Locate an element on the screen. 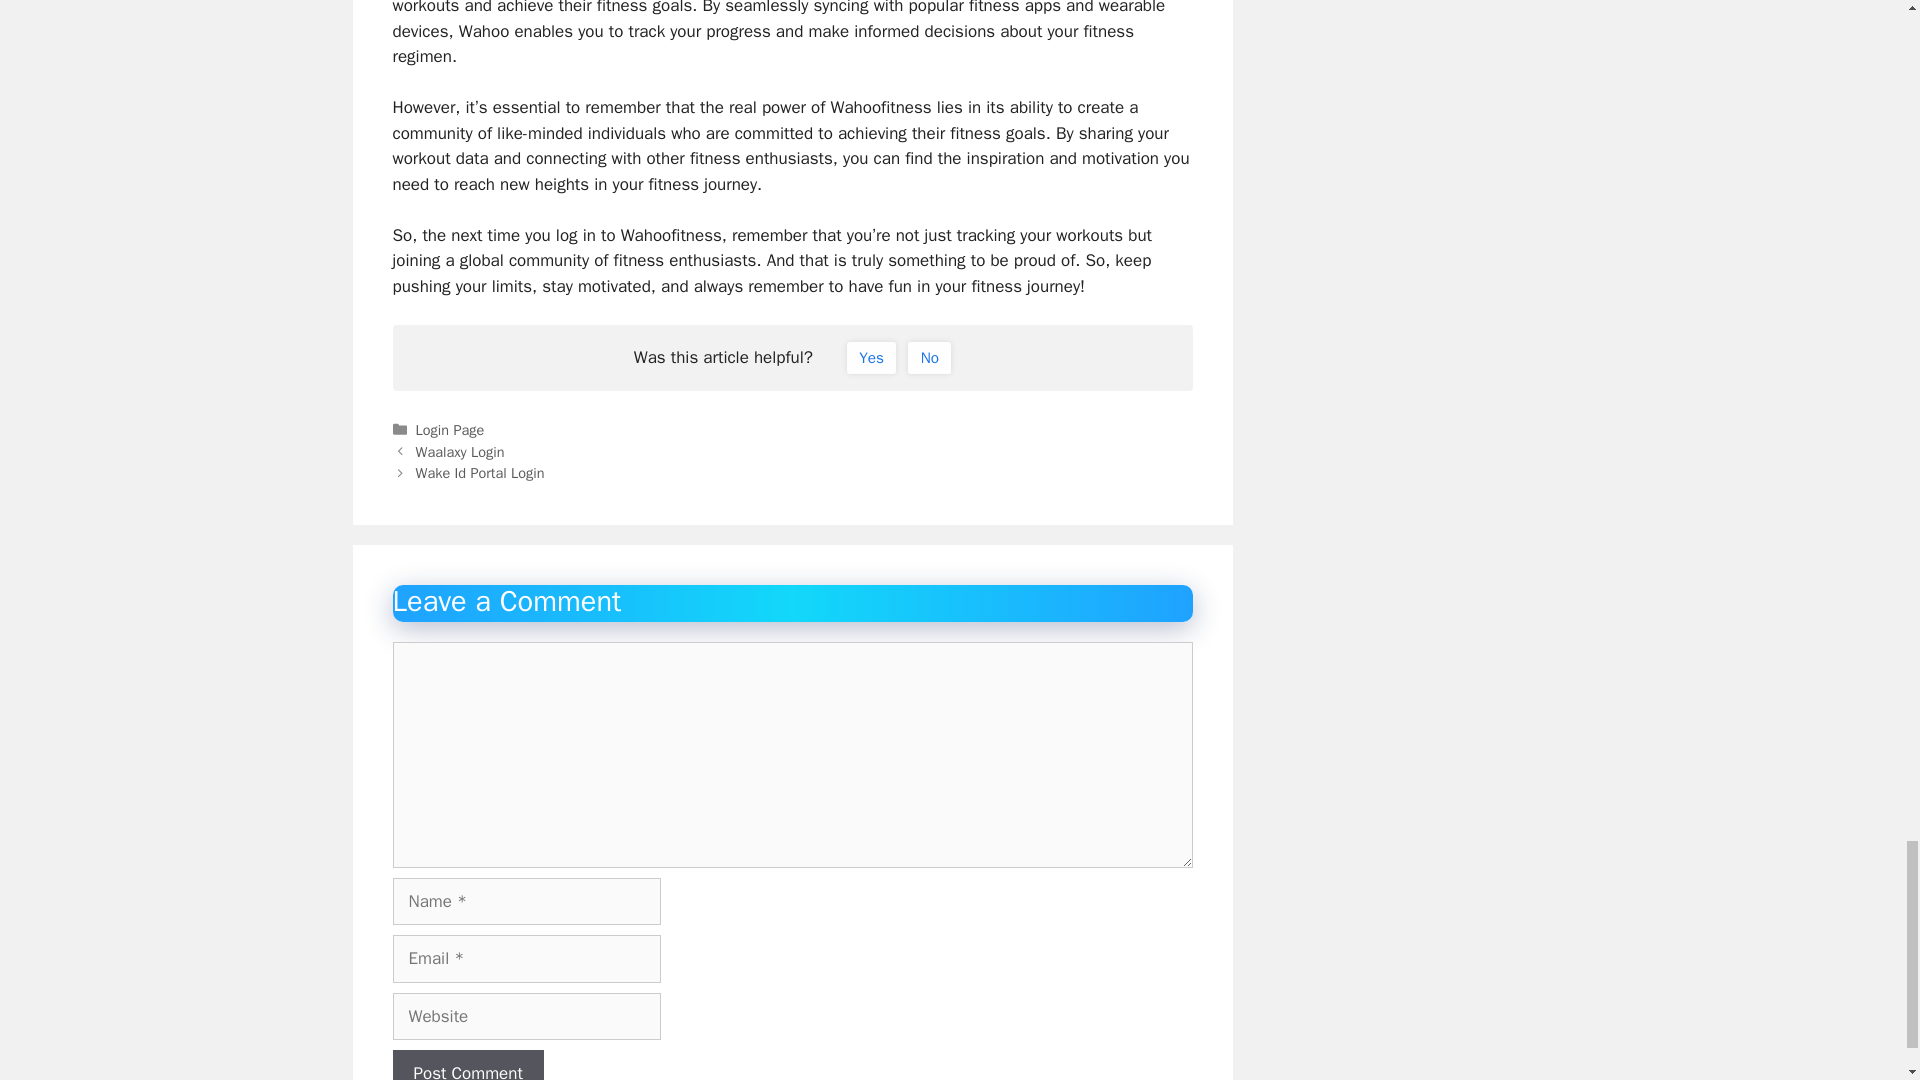 Image resolution: width=1920 pixels, height=1080 pixels. Waalaxy Login is located at coordinates (460, 450).